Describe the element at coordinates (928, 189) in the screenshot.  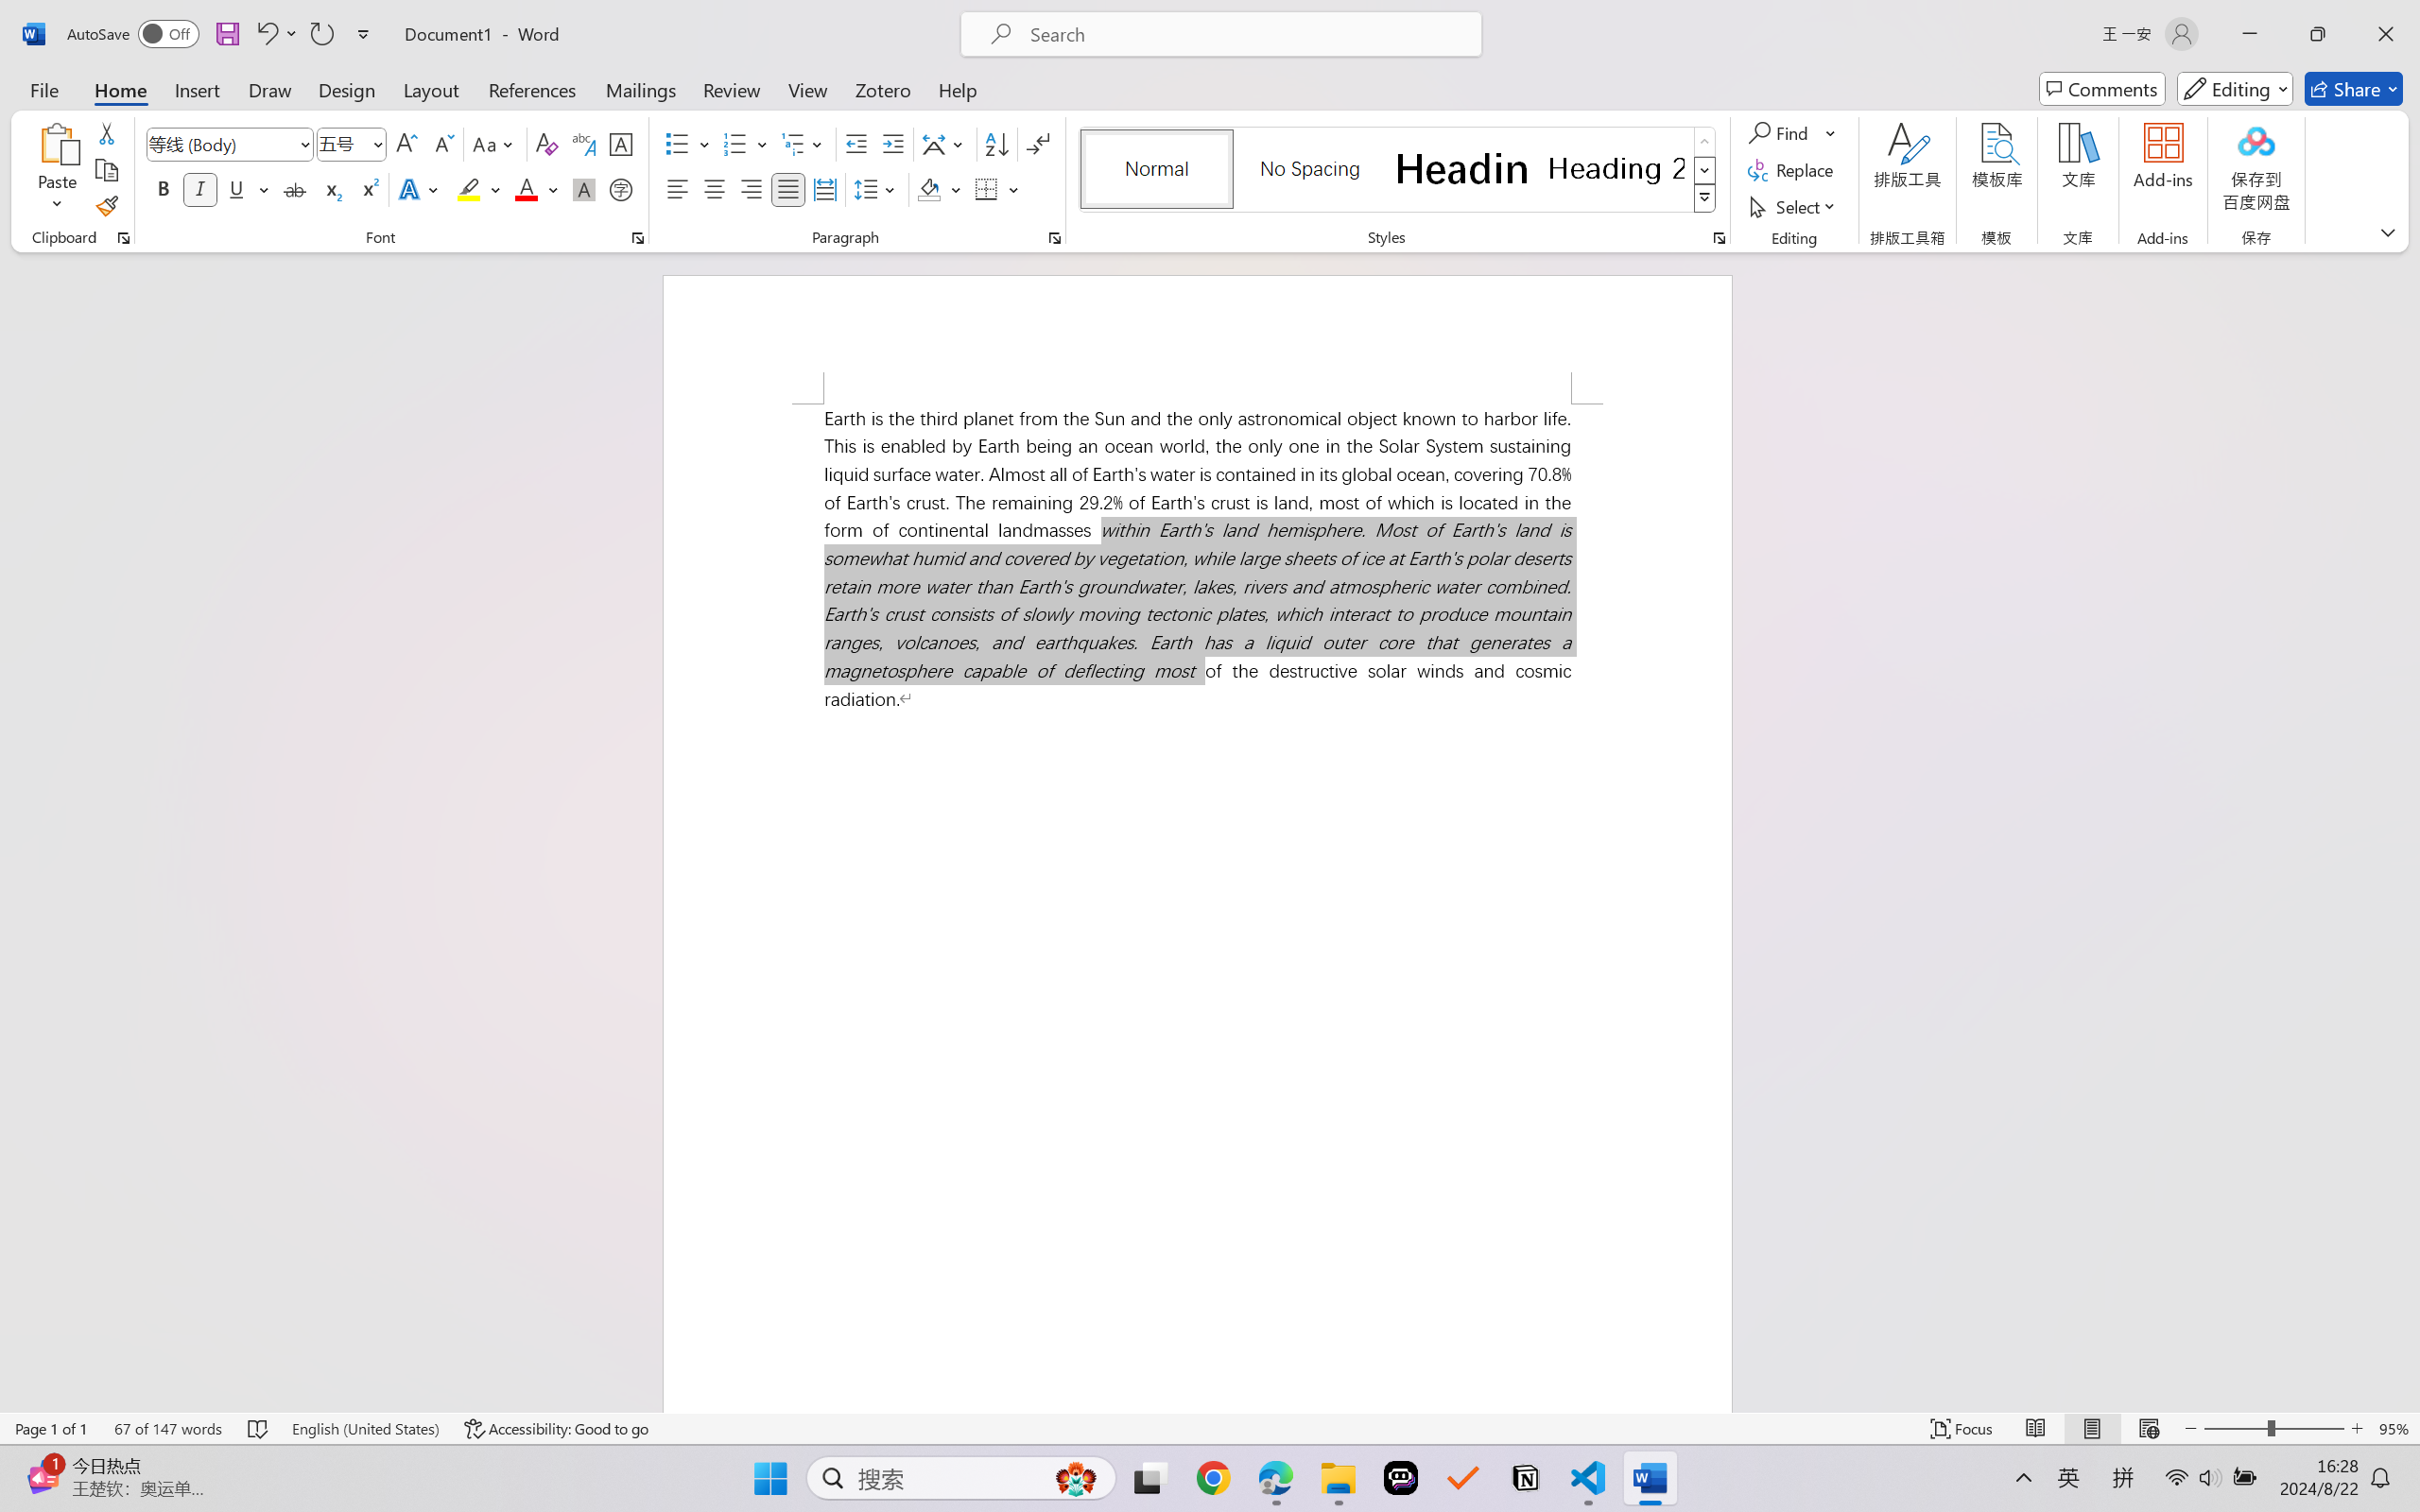
I see `Shading RGB(0, 0, 0)` at that location.